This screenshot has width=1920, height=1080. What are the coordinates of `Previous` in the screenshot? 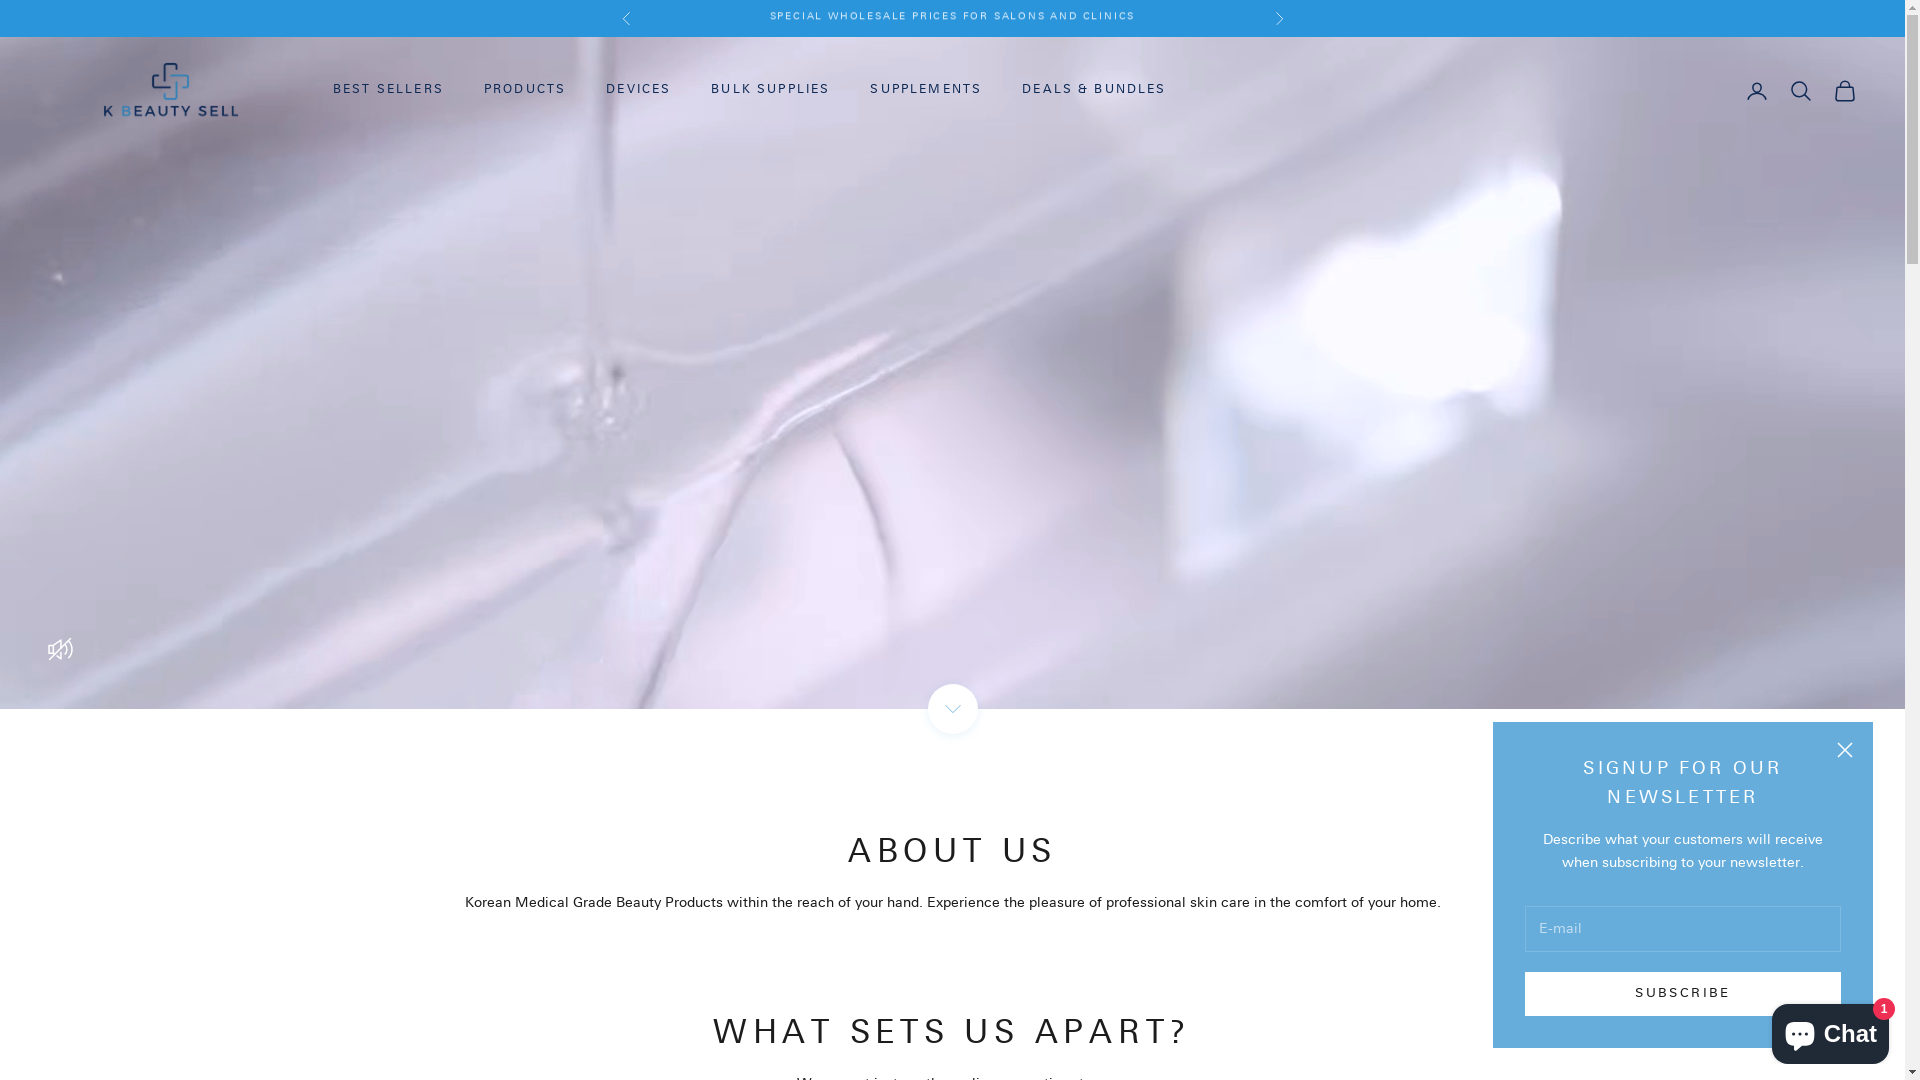 It's located at (626, 18).